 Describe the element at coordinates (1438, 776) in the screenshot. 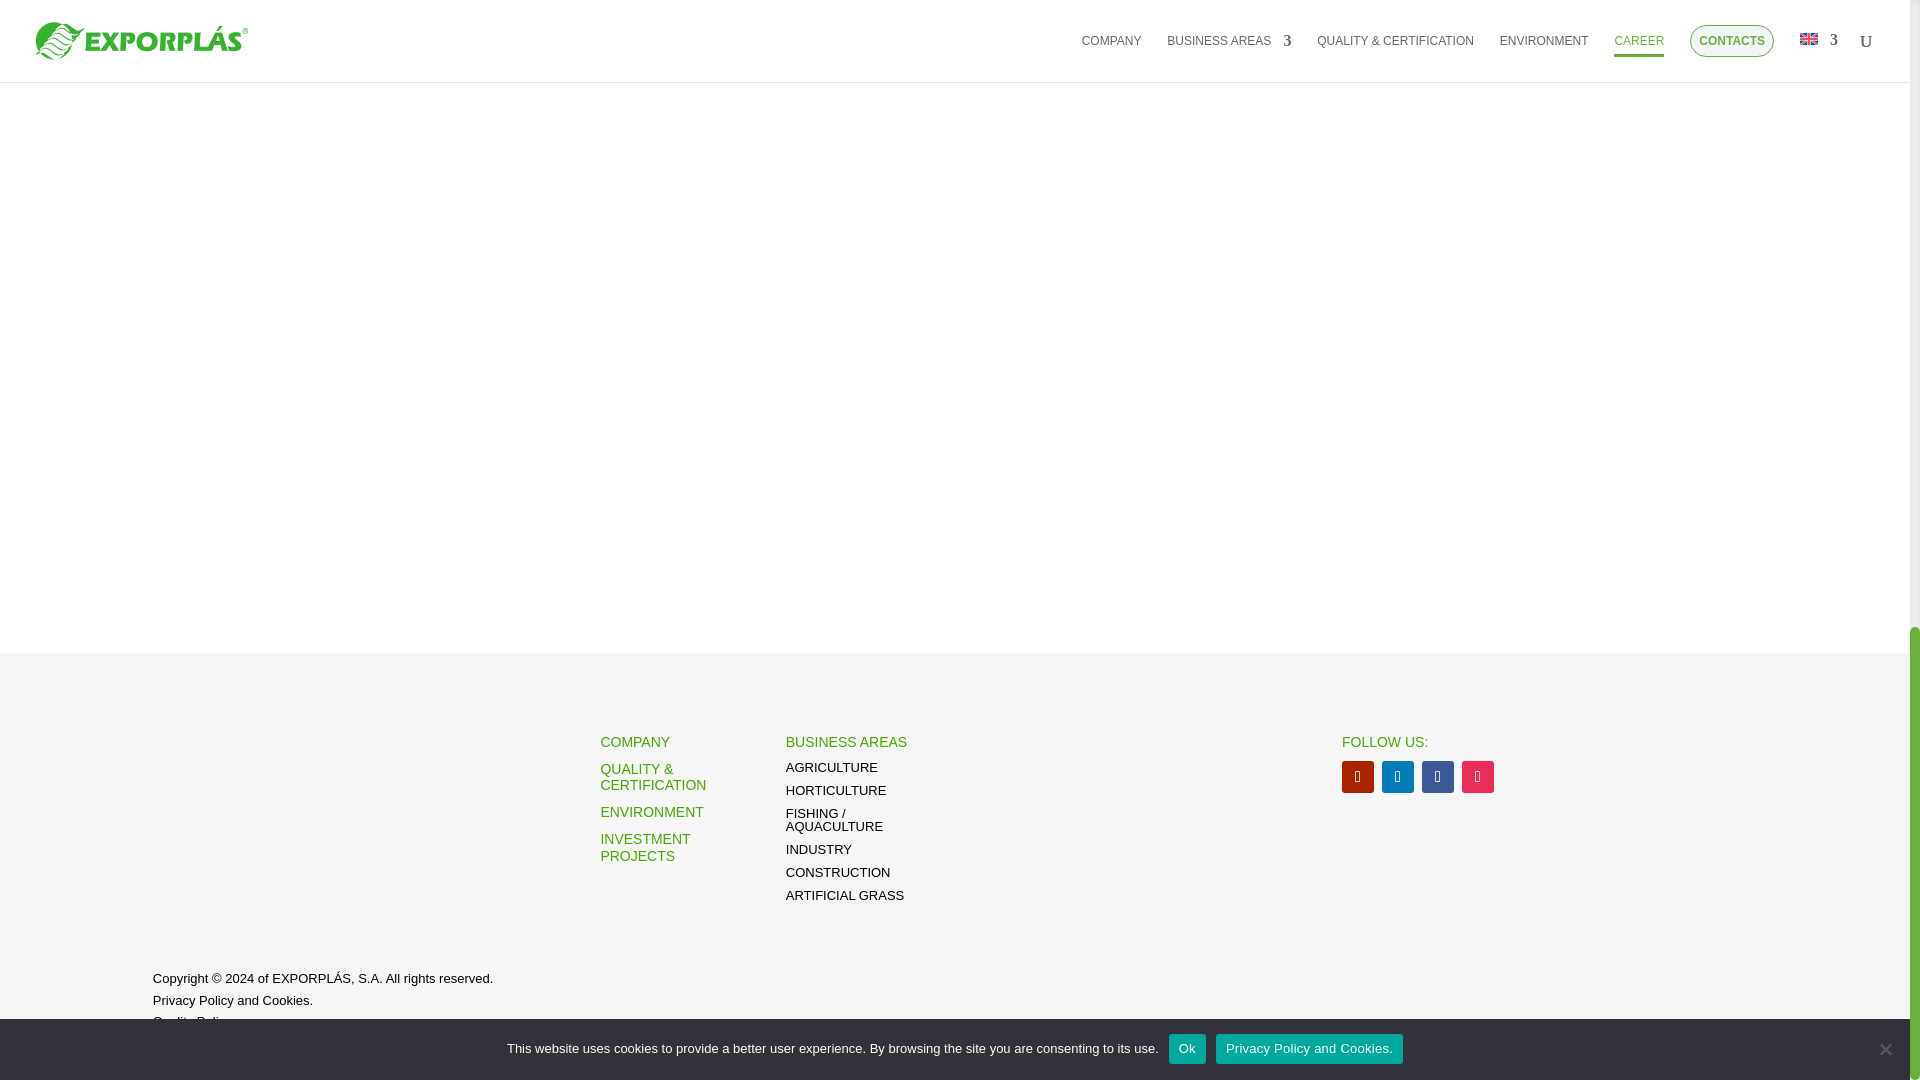

I see `Follow on Facebook` at that location.